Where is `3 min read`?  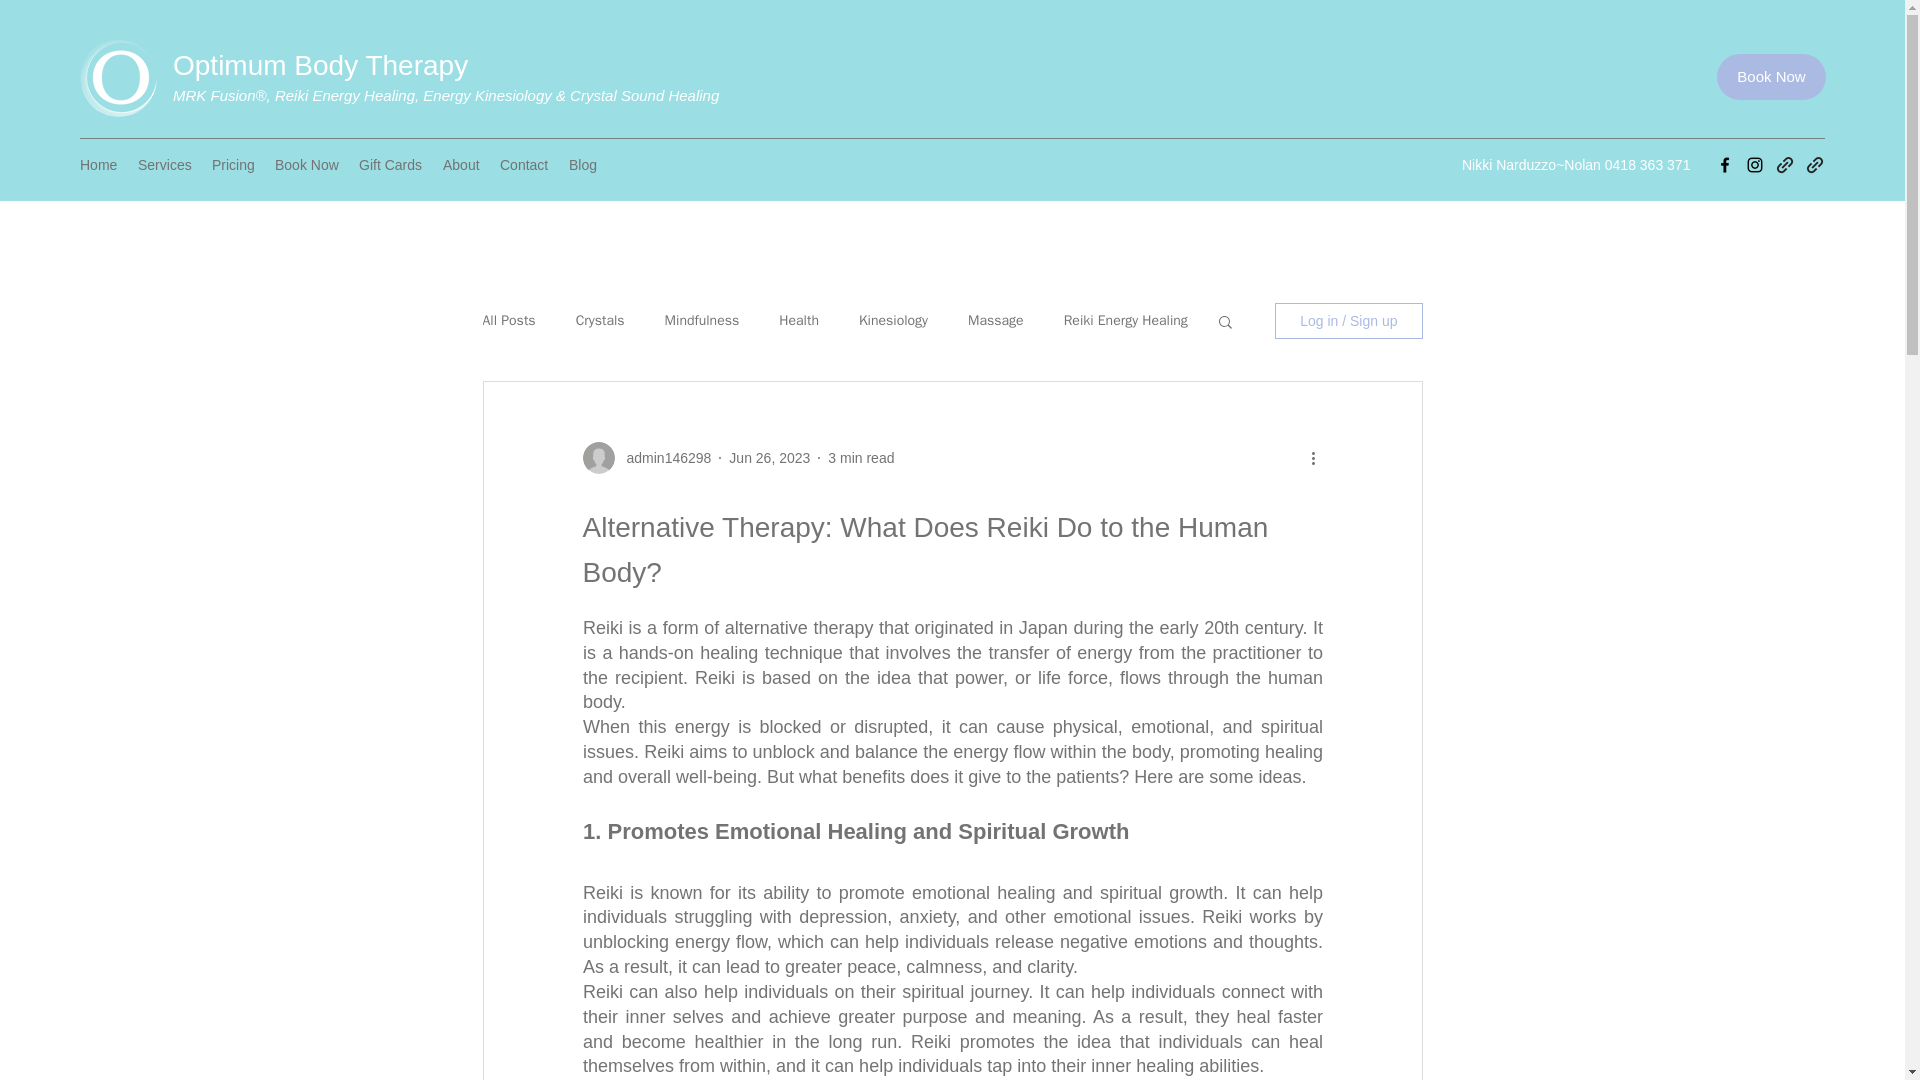 3 min read is located at coordinates (860, 458).